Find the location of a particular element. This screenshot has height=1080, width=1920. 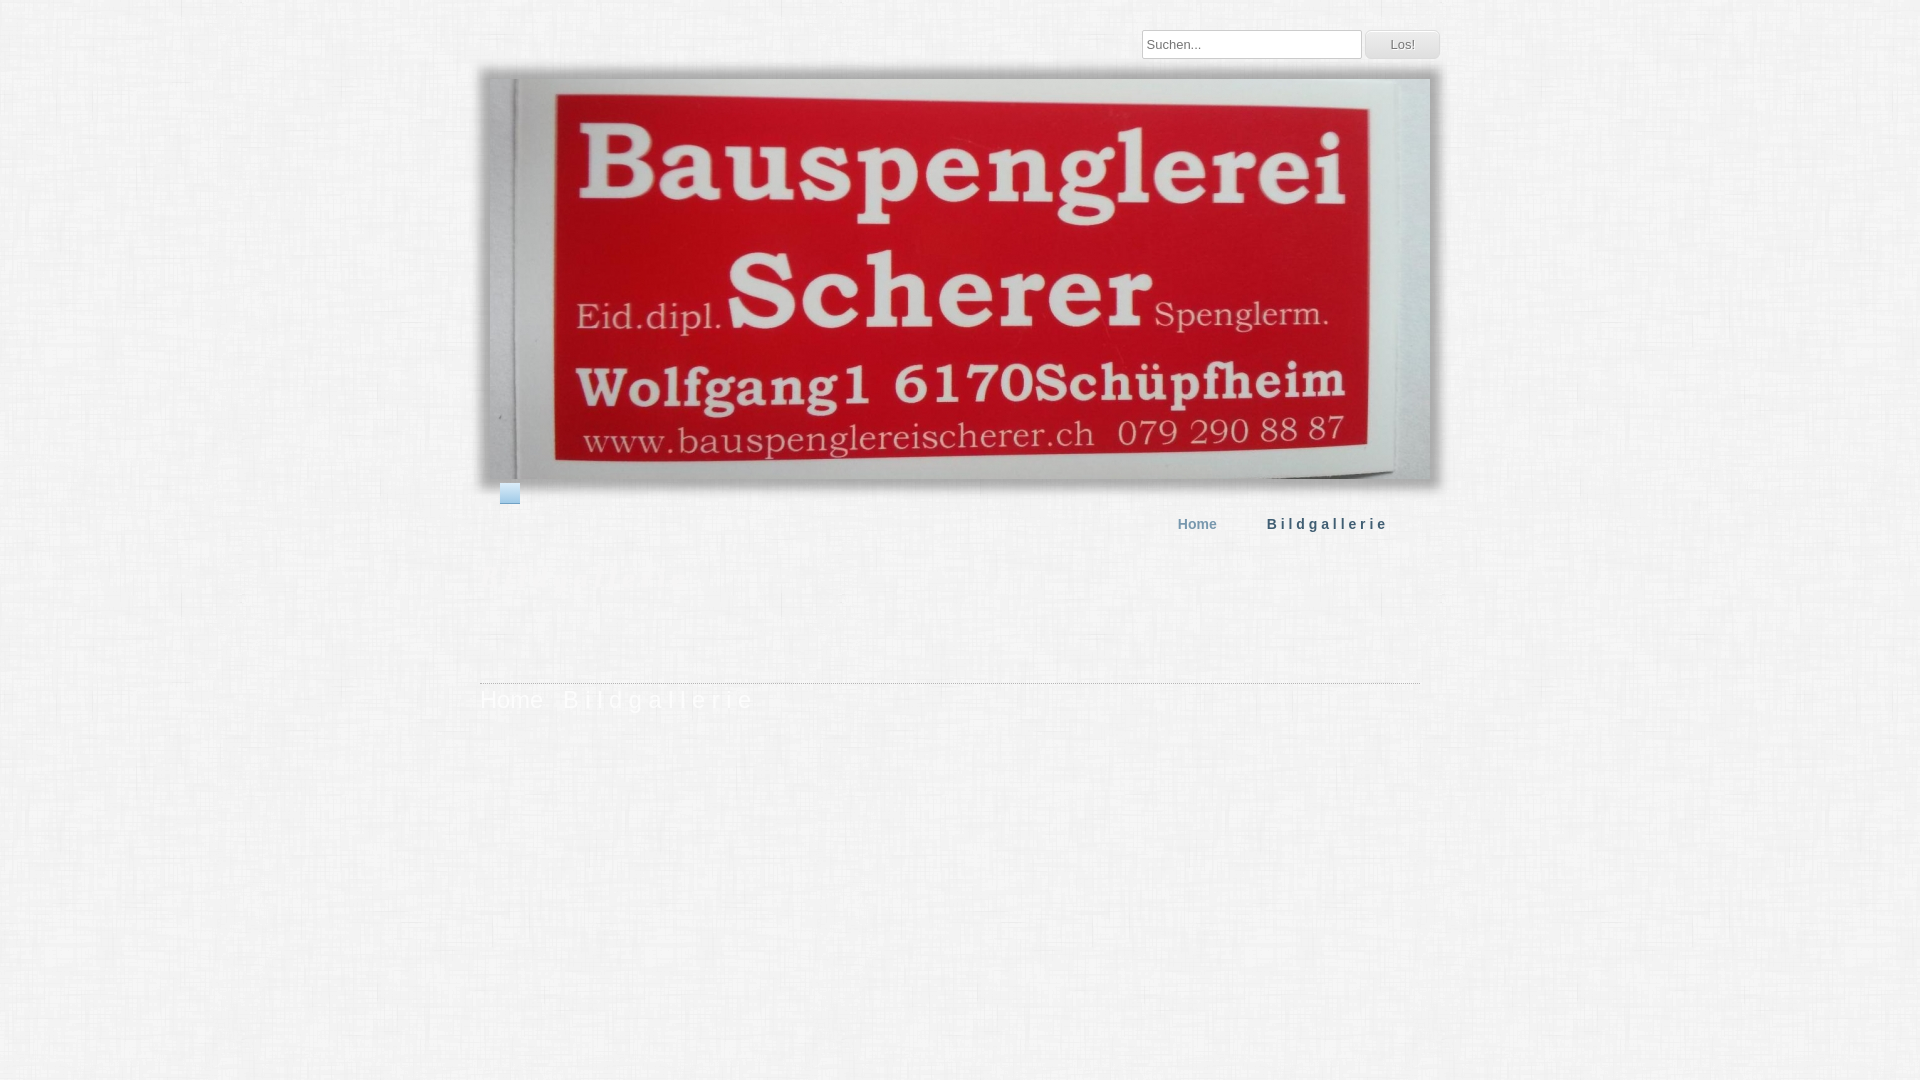

Home is located at coordinates (1192, 524).